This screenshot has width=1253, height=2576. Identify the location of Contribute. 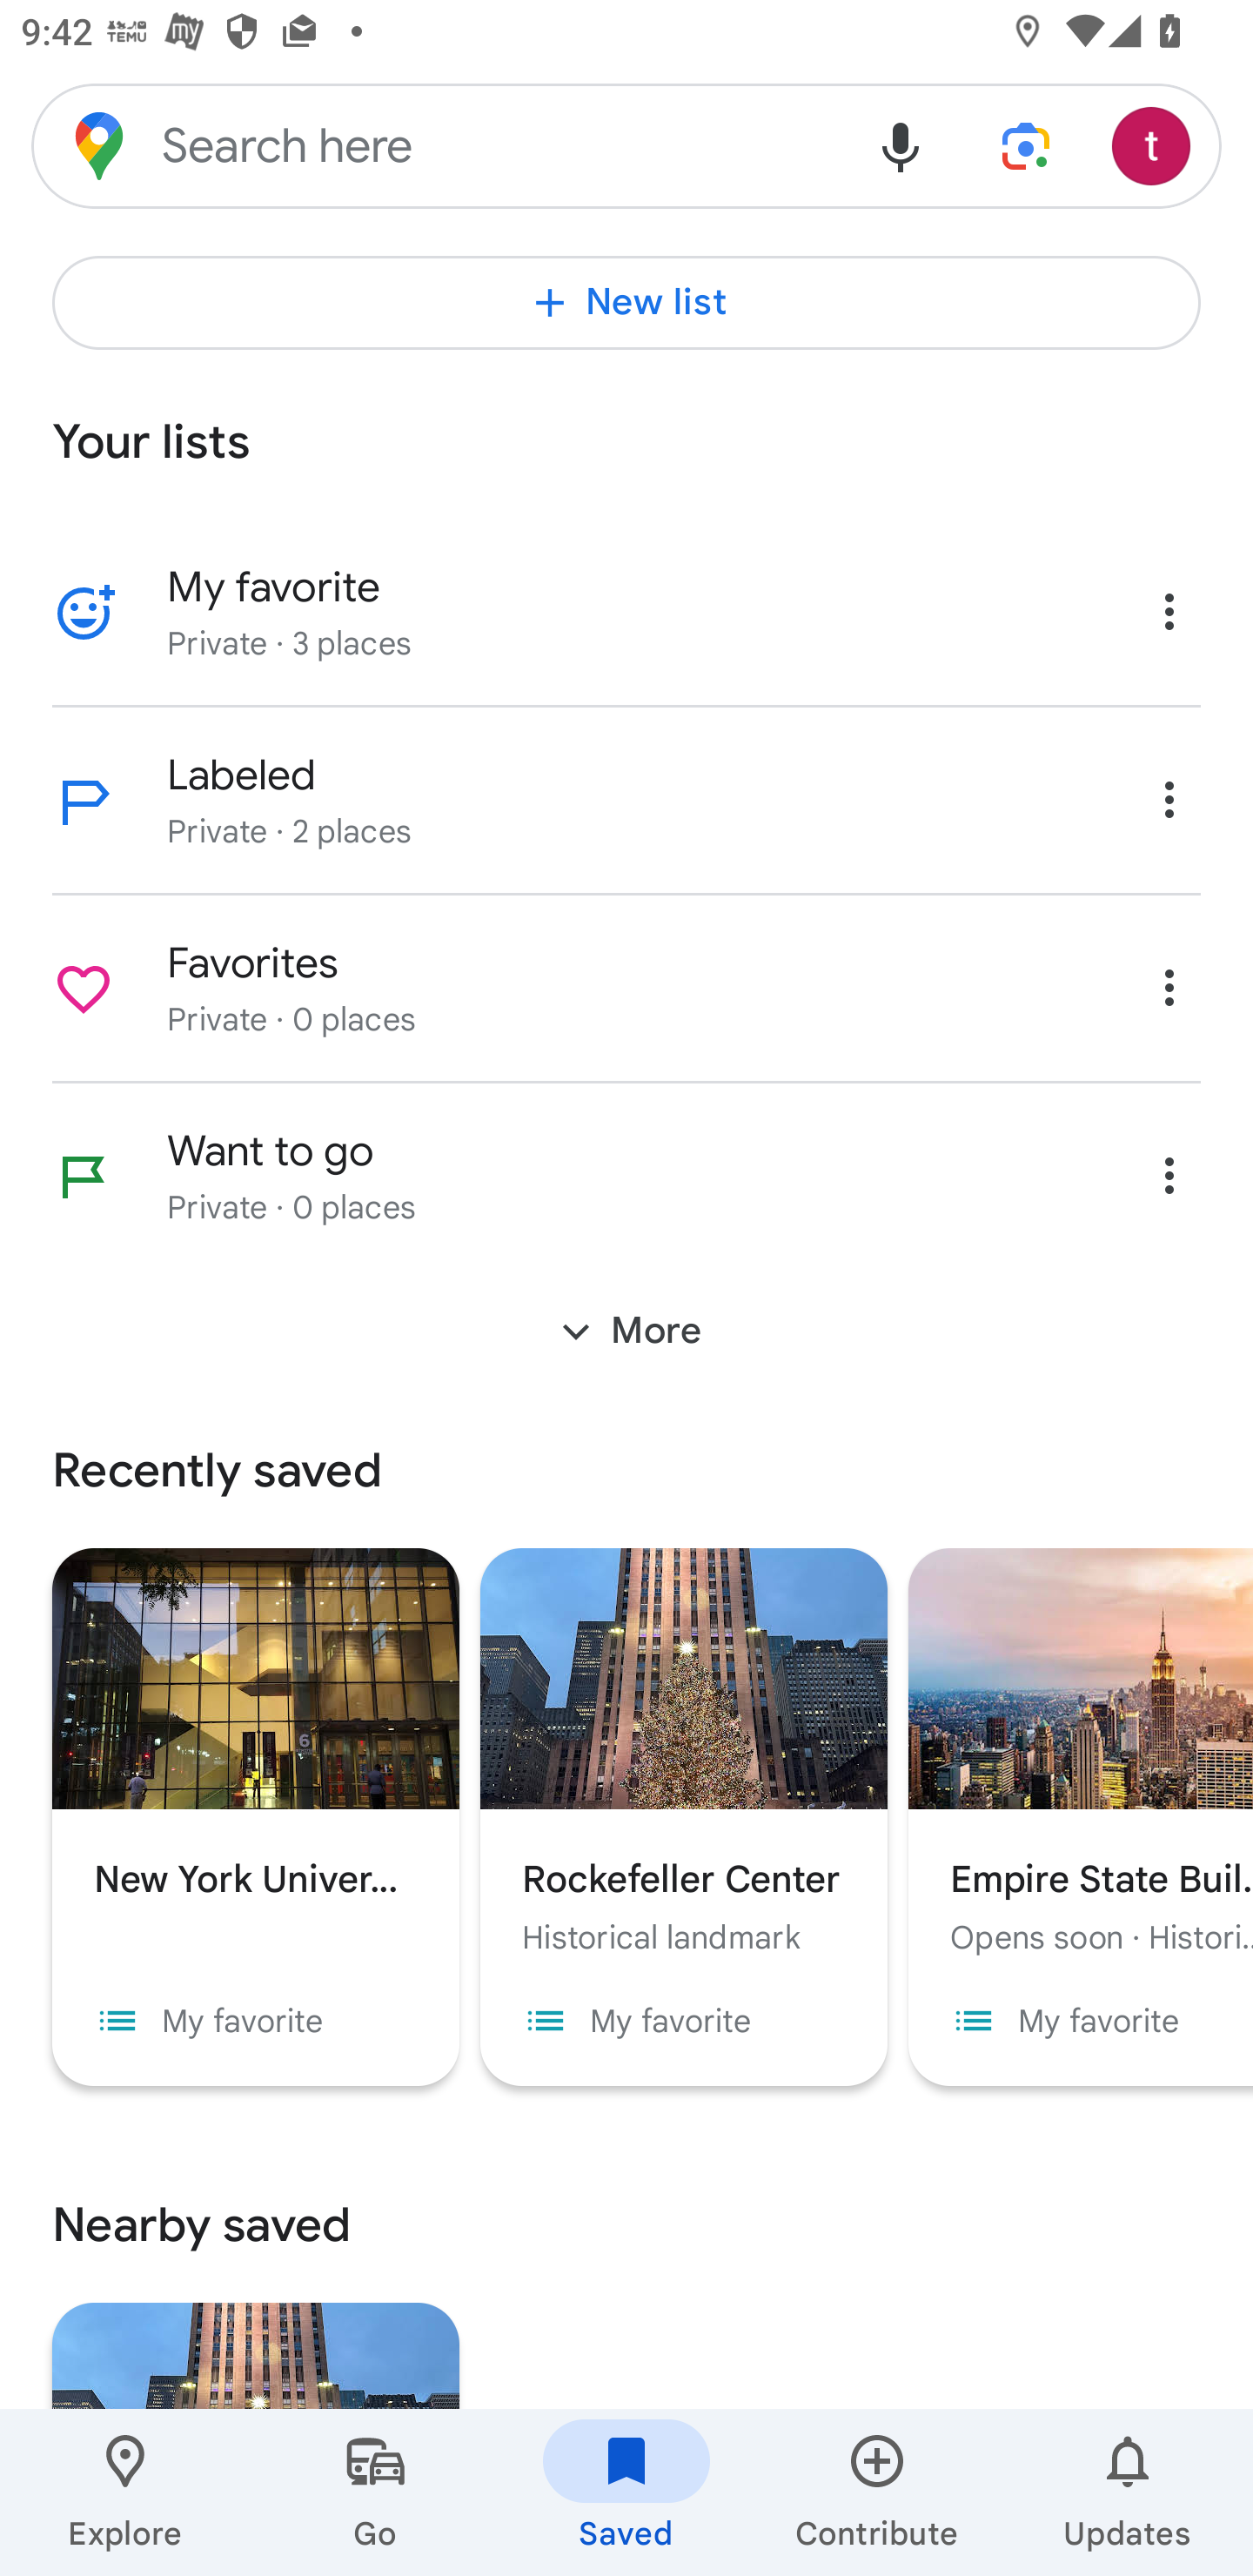
(877, 2492).